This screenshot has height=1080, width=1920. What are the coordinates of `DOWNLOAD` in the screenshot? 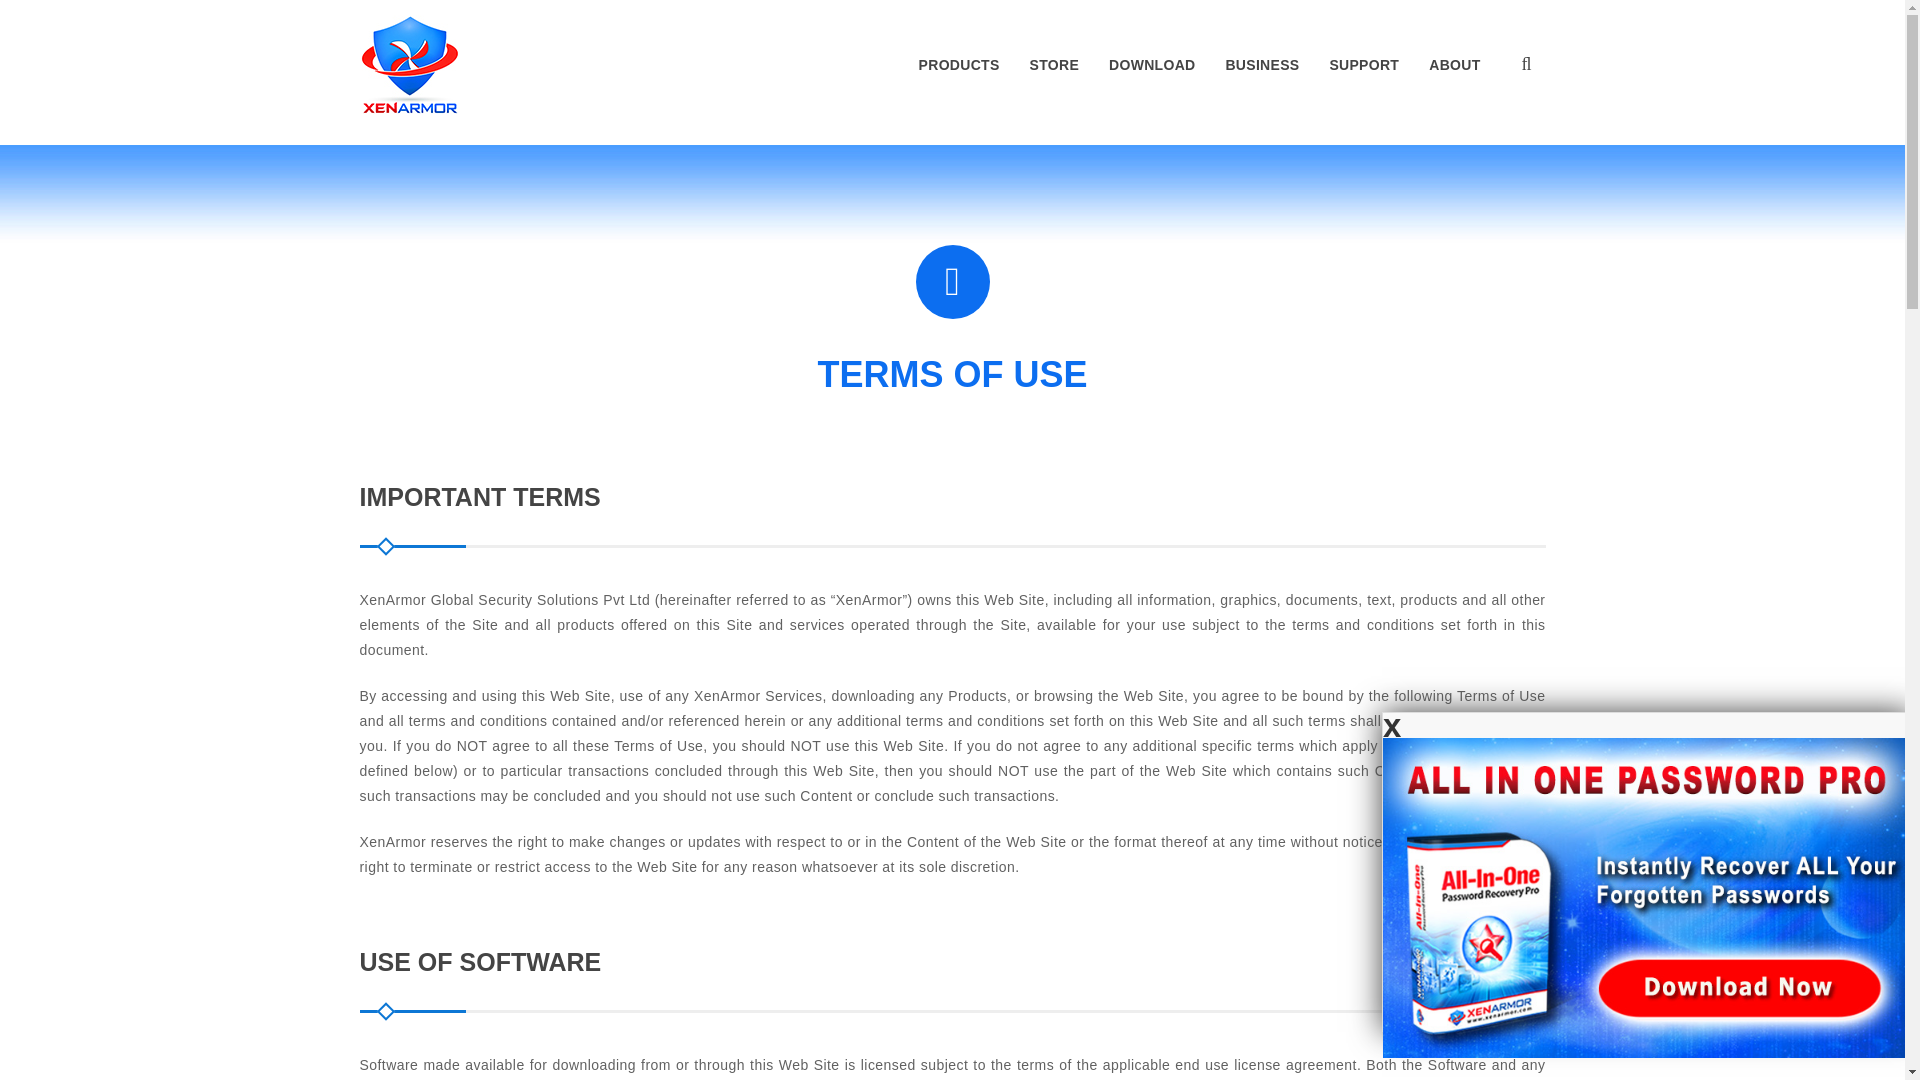 It's located at (1152, 64).